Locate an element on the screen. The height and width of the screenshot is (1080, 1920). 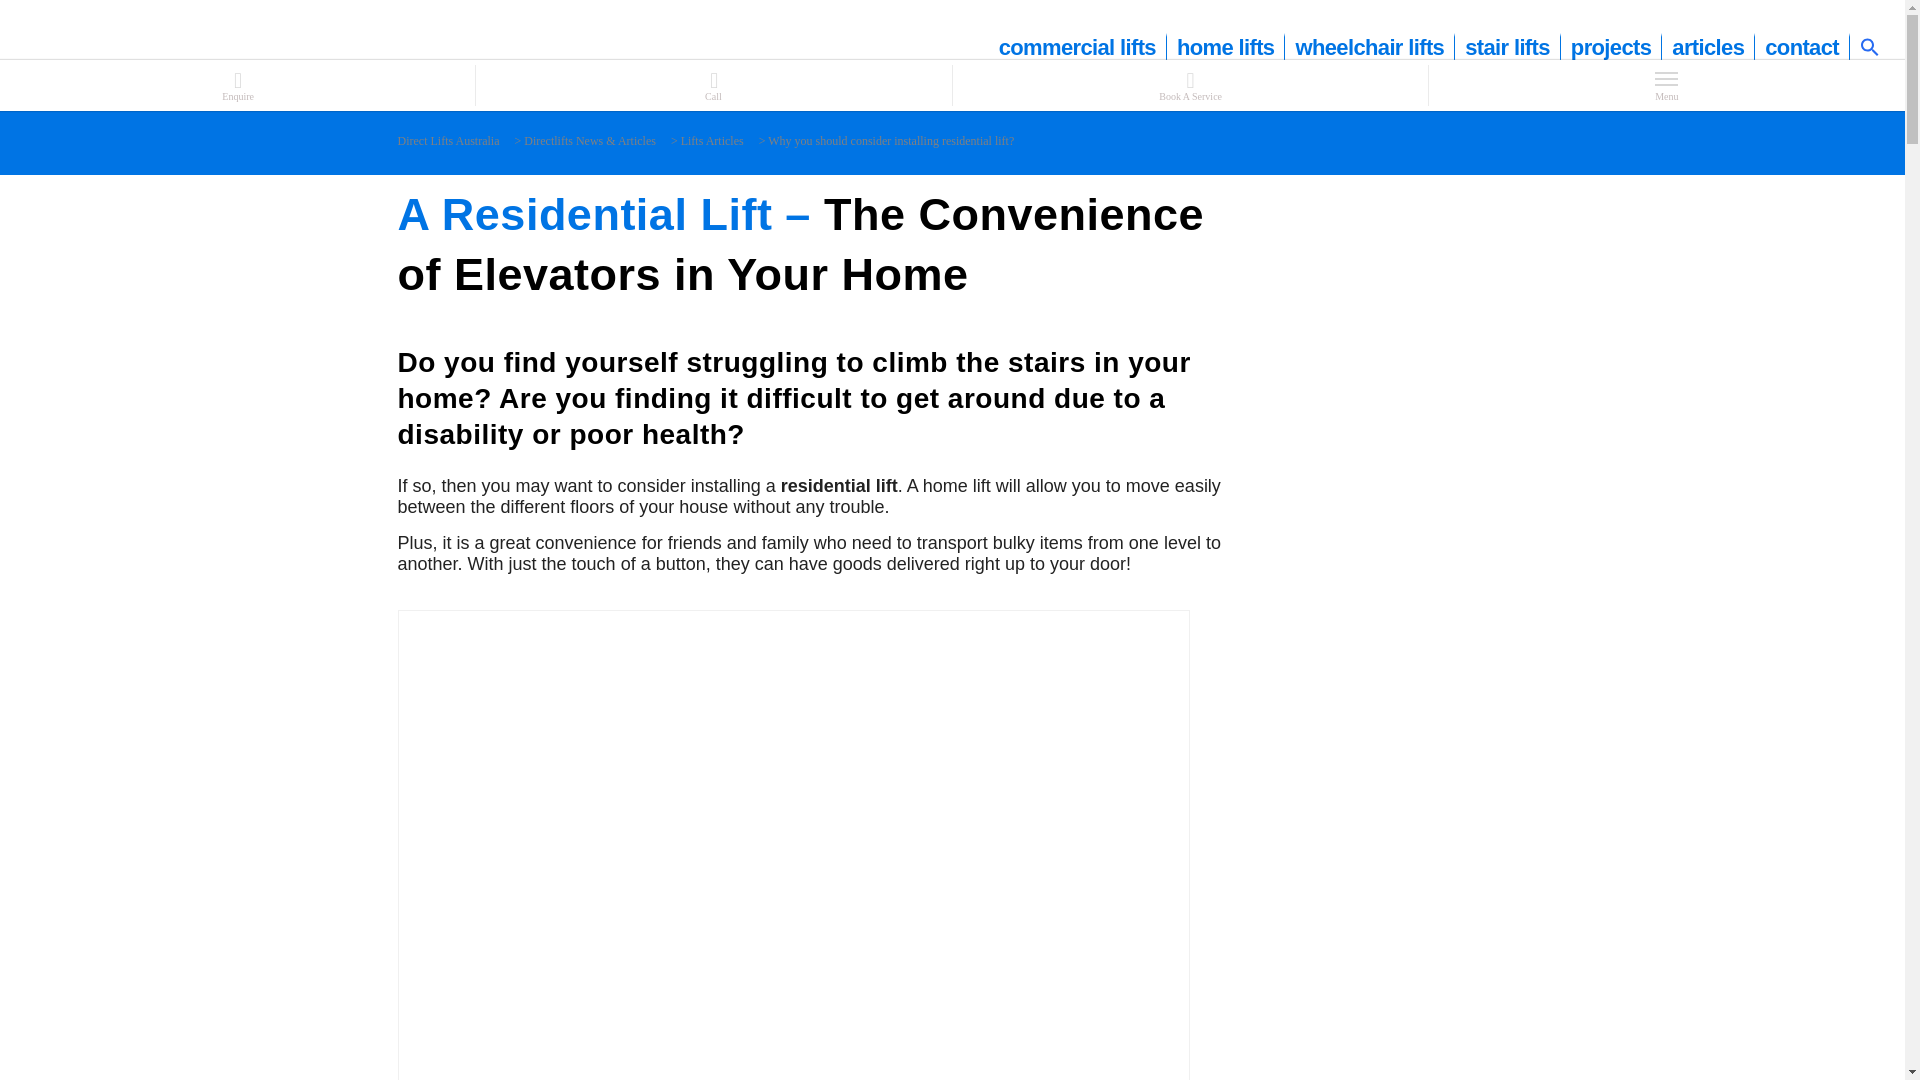
projects is located at coordinates (1611, 48).